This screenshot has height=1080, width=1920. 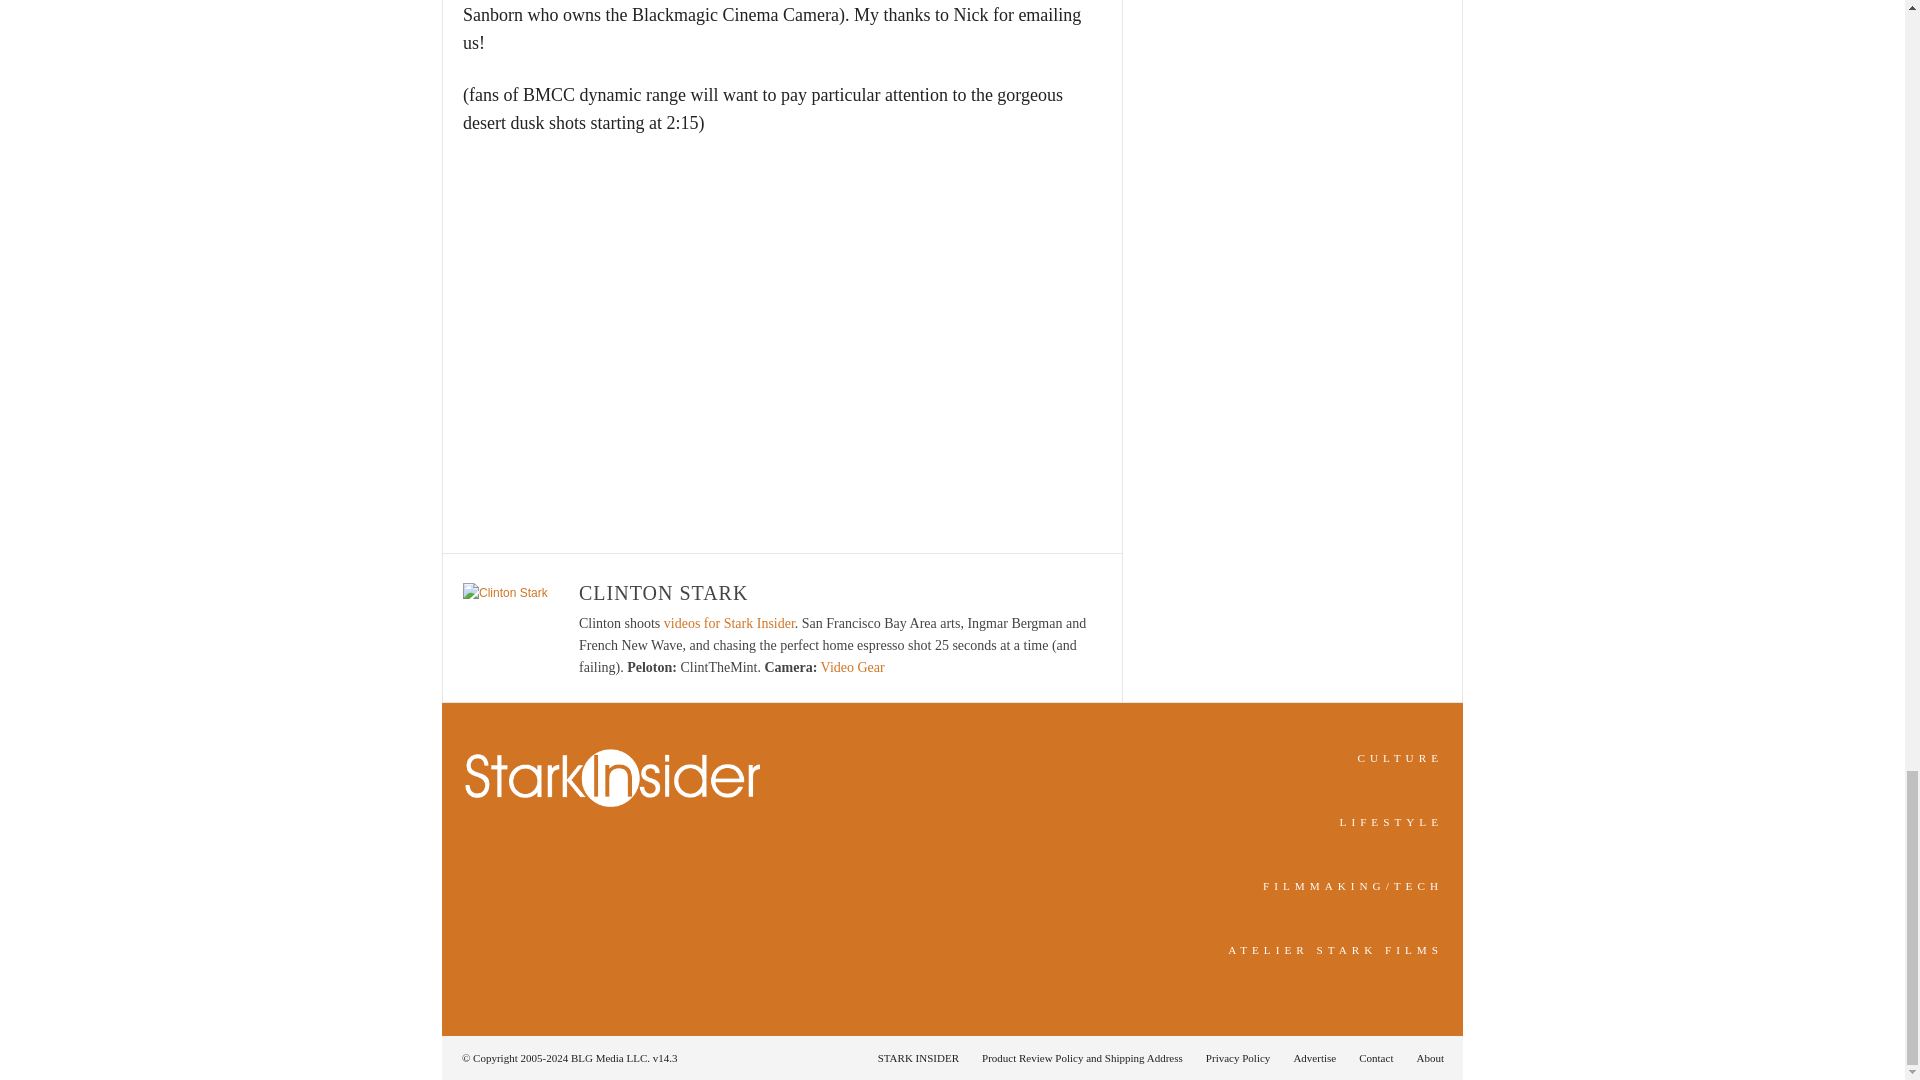 I want to click on Advertise, so click(x=1314, y=1057).